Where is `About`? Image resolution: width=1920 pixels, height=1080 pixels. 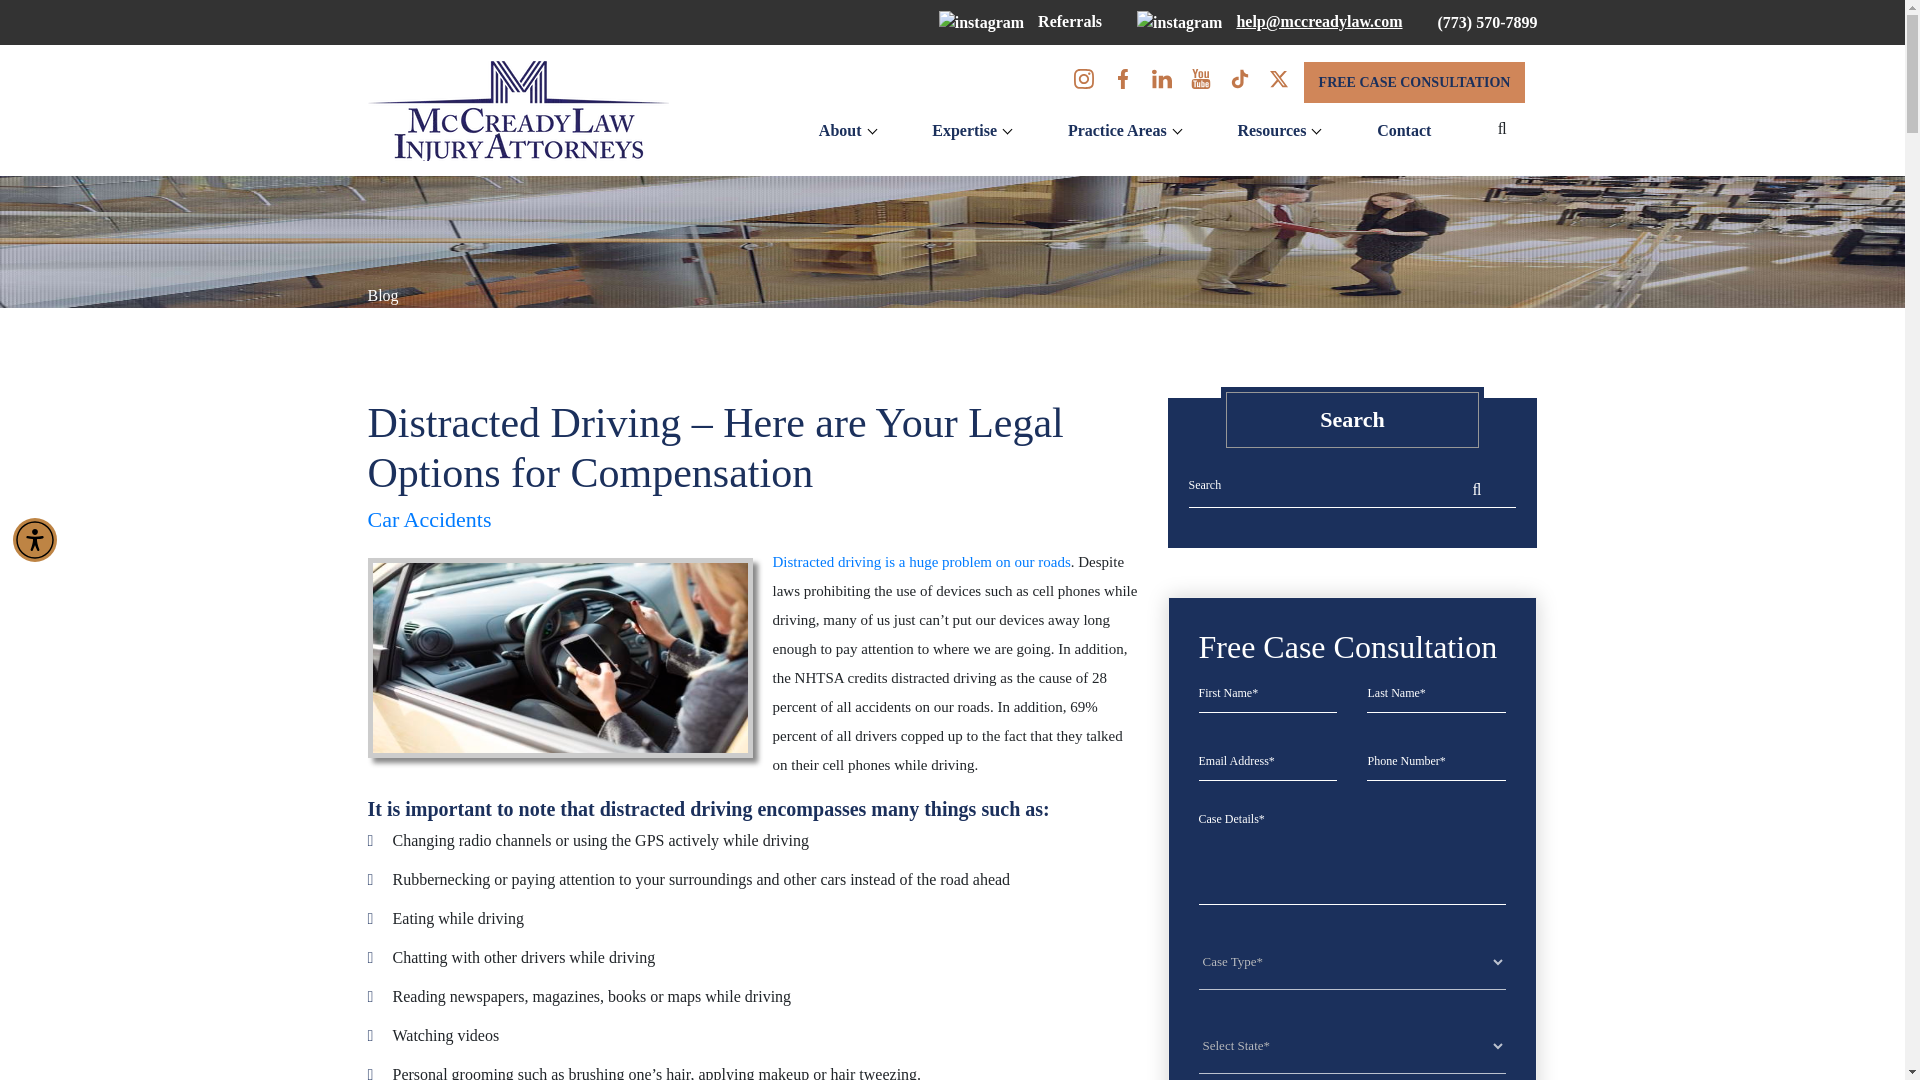
About is located at coordinates (840, 131).